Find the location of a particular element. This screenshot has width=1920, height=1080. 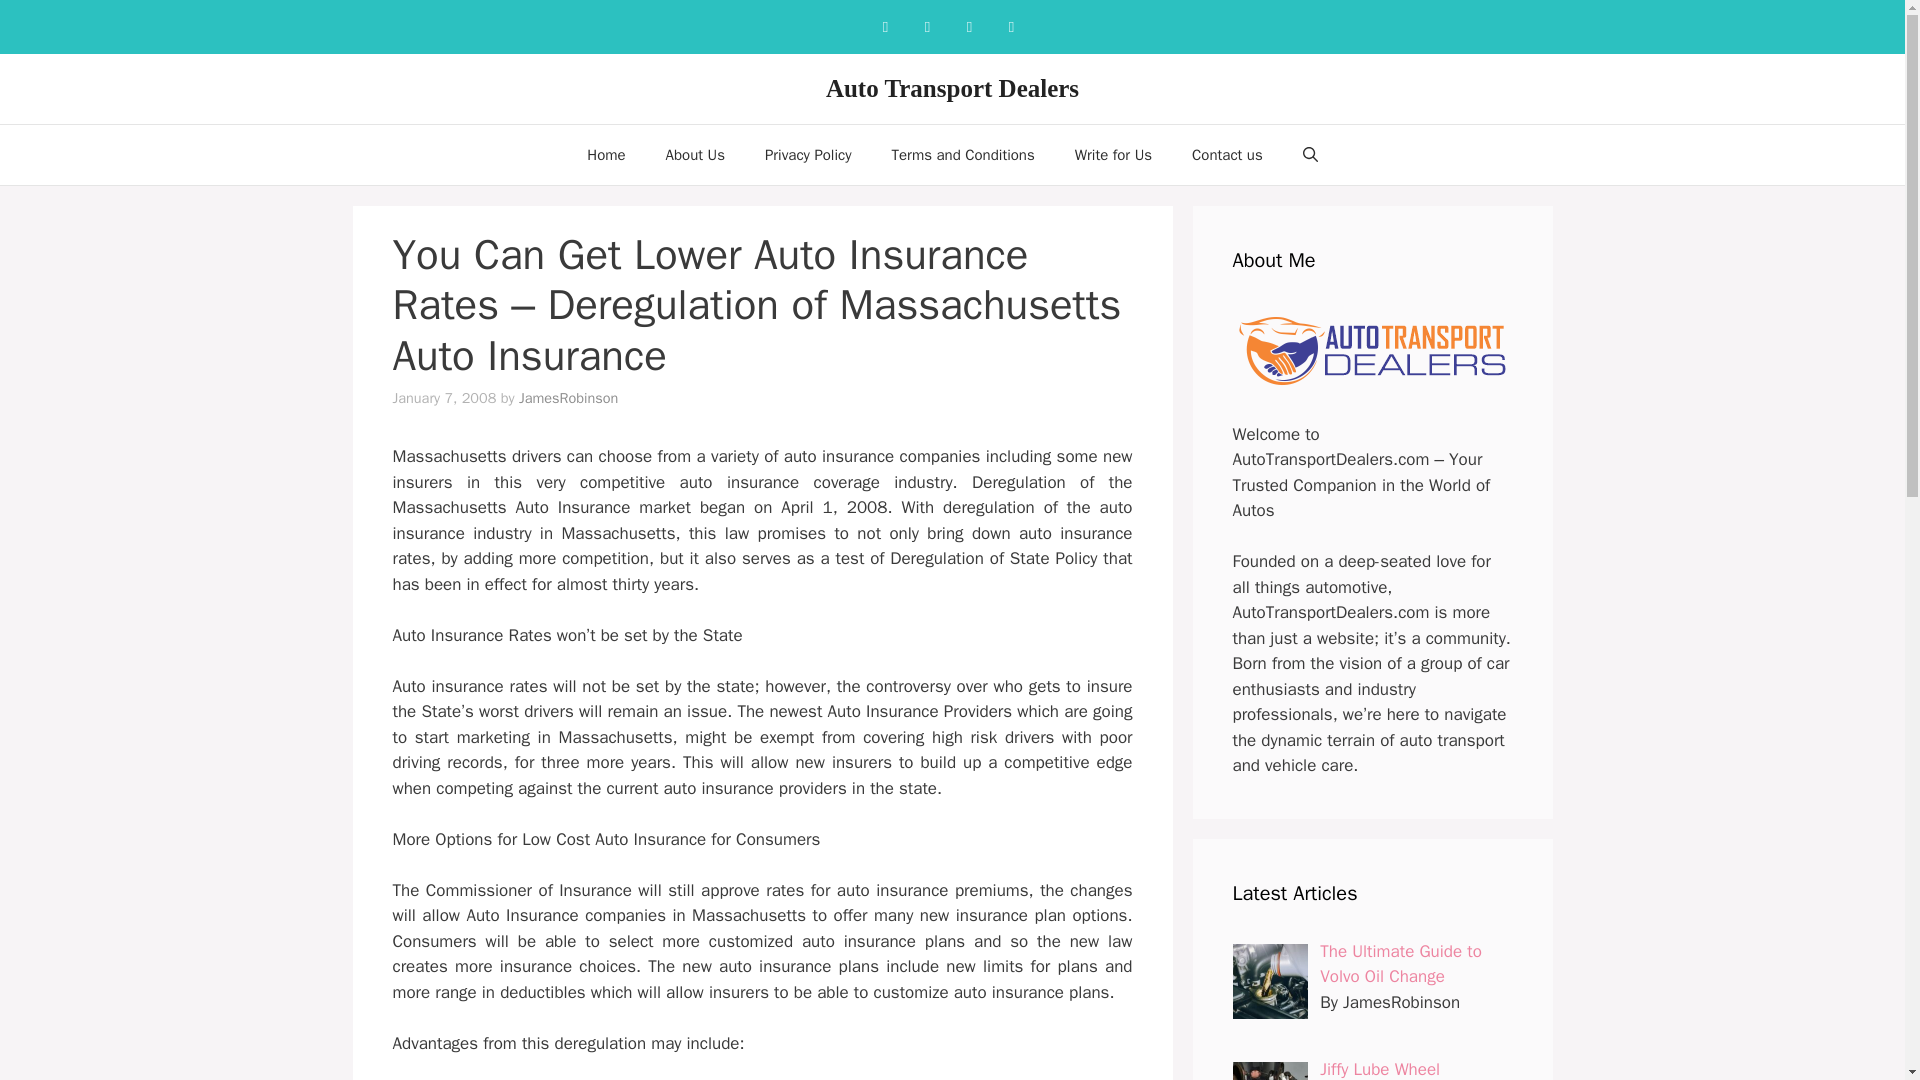

Write for Us is located at coordinates (1112, 154).